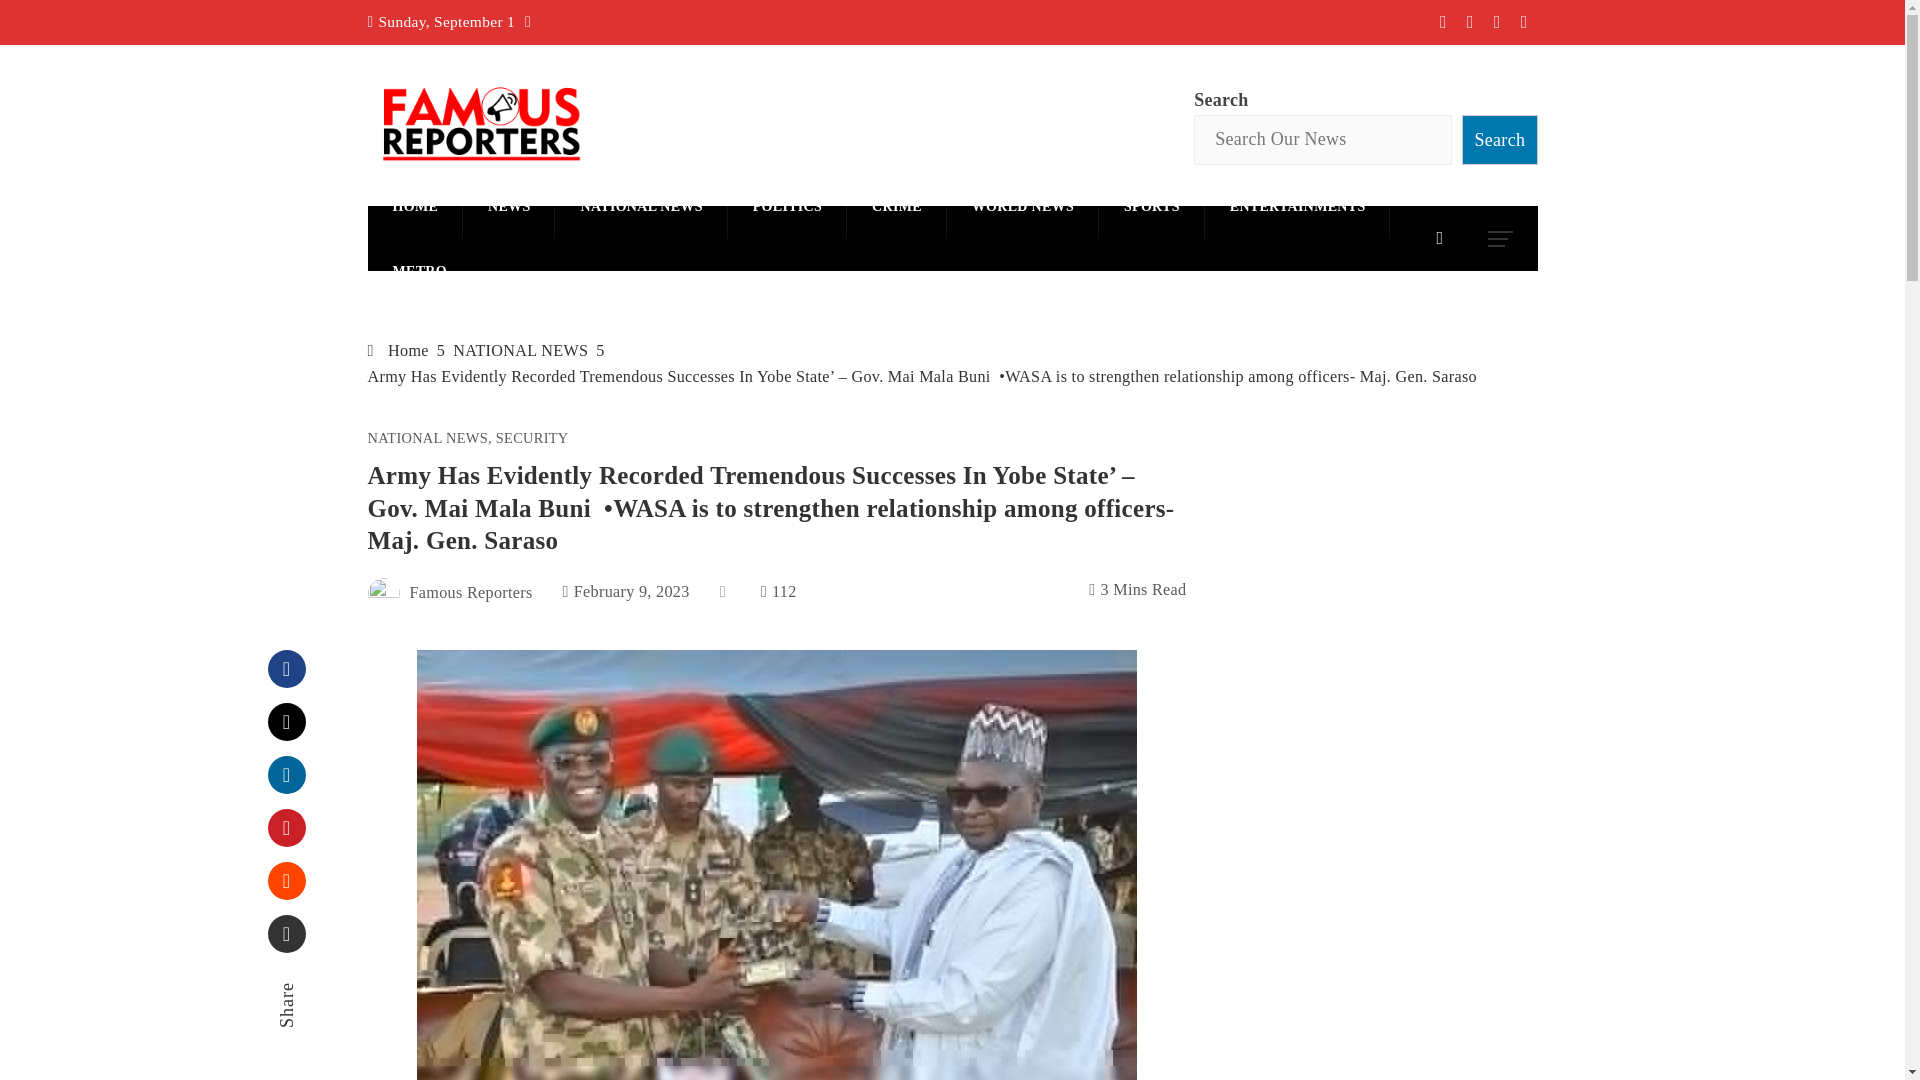  What do you see at coordinates (1022, 206) in the screenshot?
I see `WORLD NEWS` at bounding box center [1022, 206].